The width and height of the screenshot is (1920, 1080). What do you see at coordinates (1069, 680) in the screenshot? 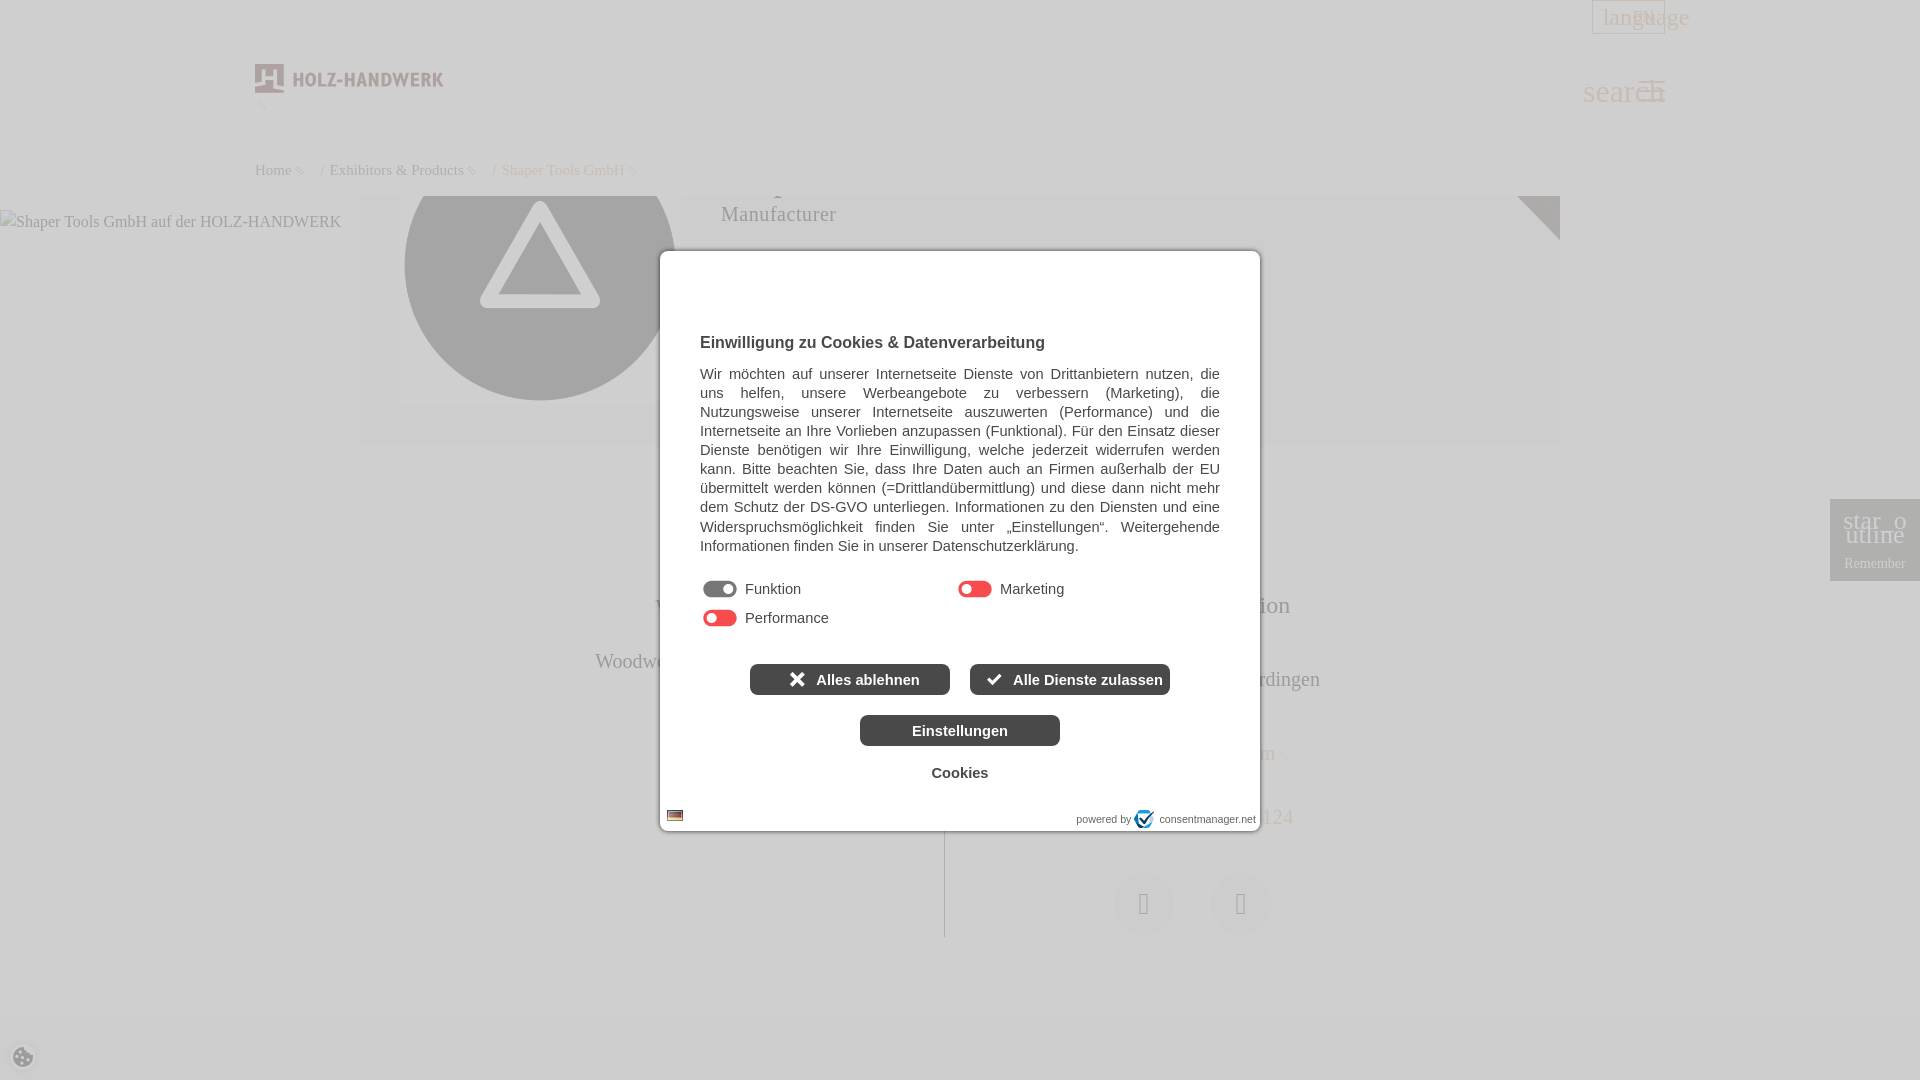
I see `Alle Dienste zulassen` at bounding box center [1069, 680].